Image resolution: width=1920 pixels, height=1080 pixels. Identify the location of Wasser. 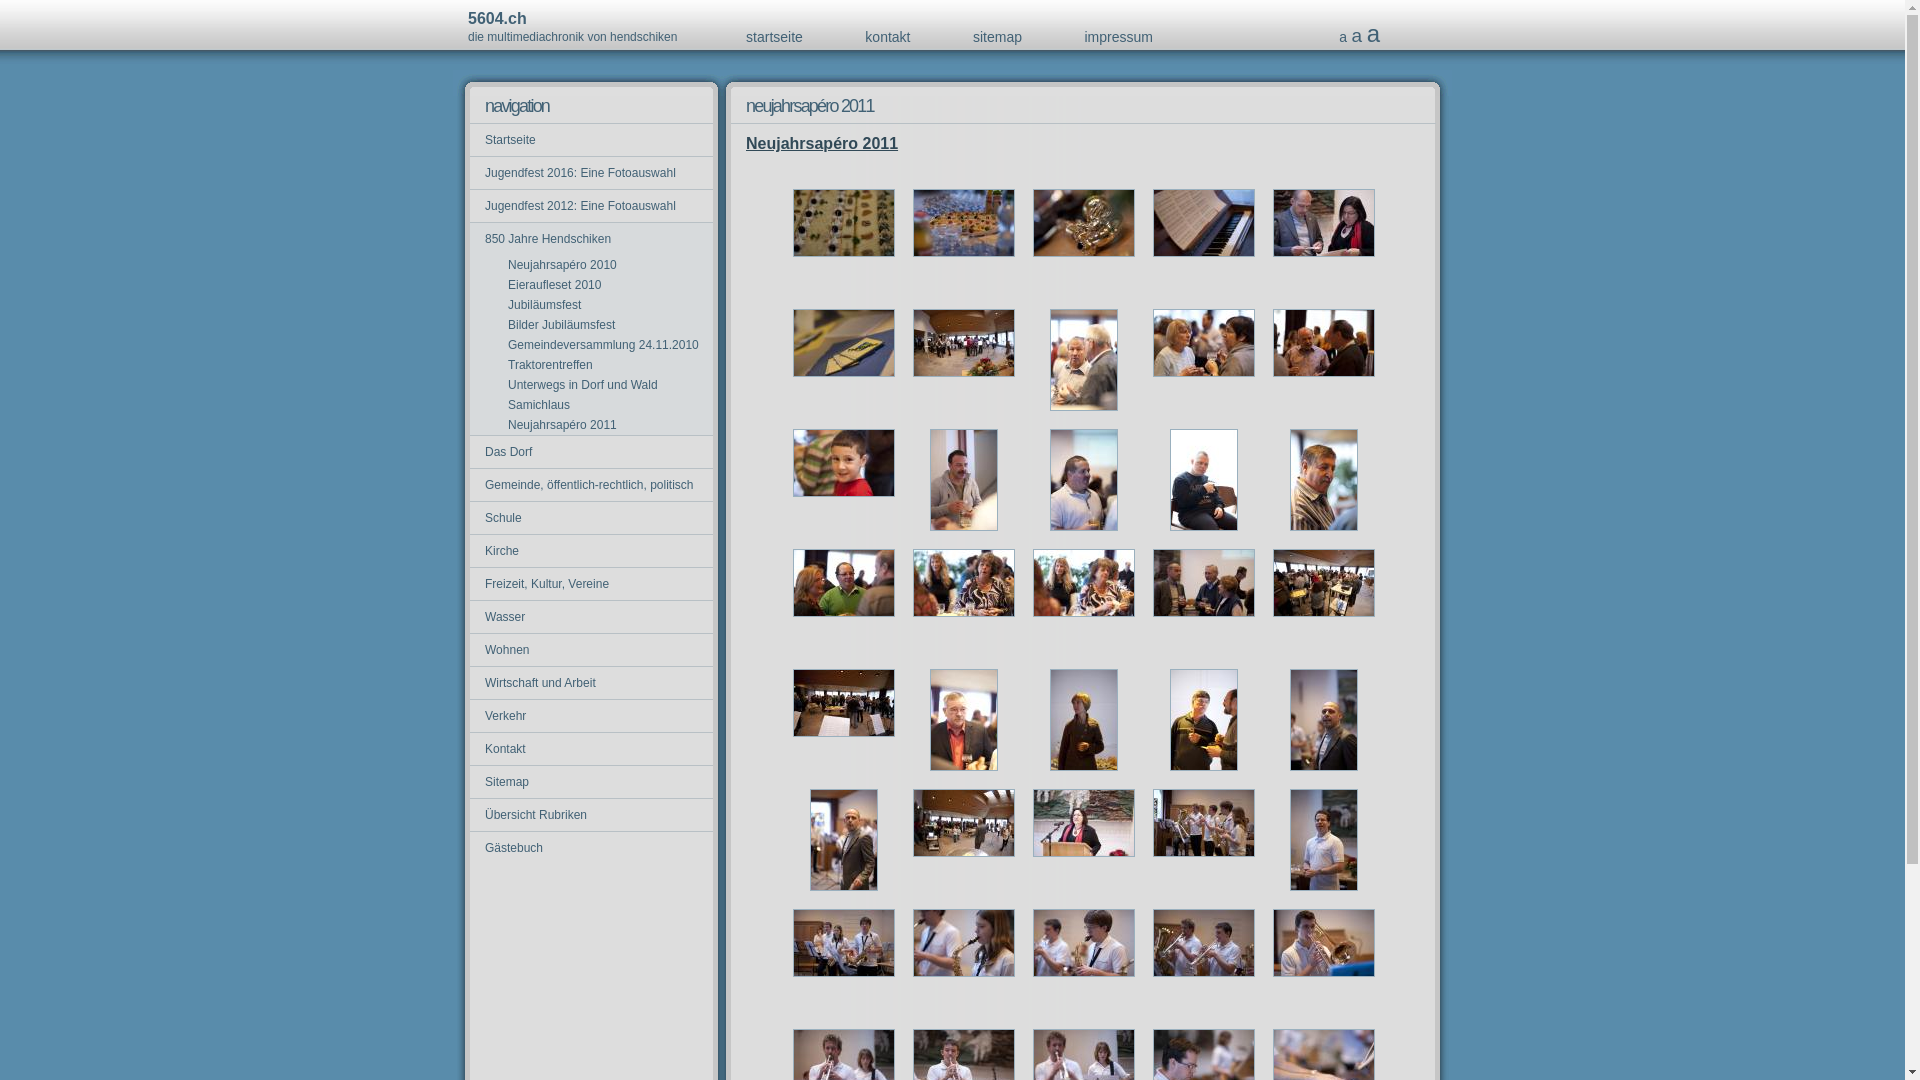
(592, 617).